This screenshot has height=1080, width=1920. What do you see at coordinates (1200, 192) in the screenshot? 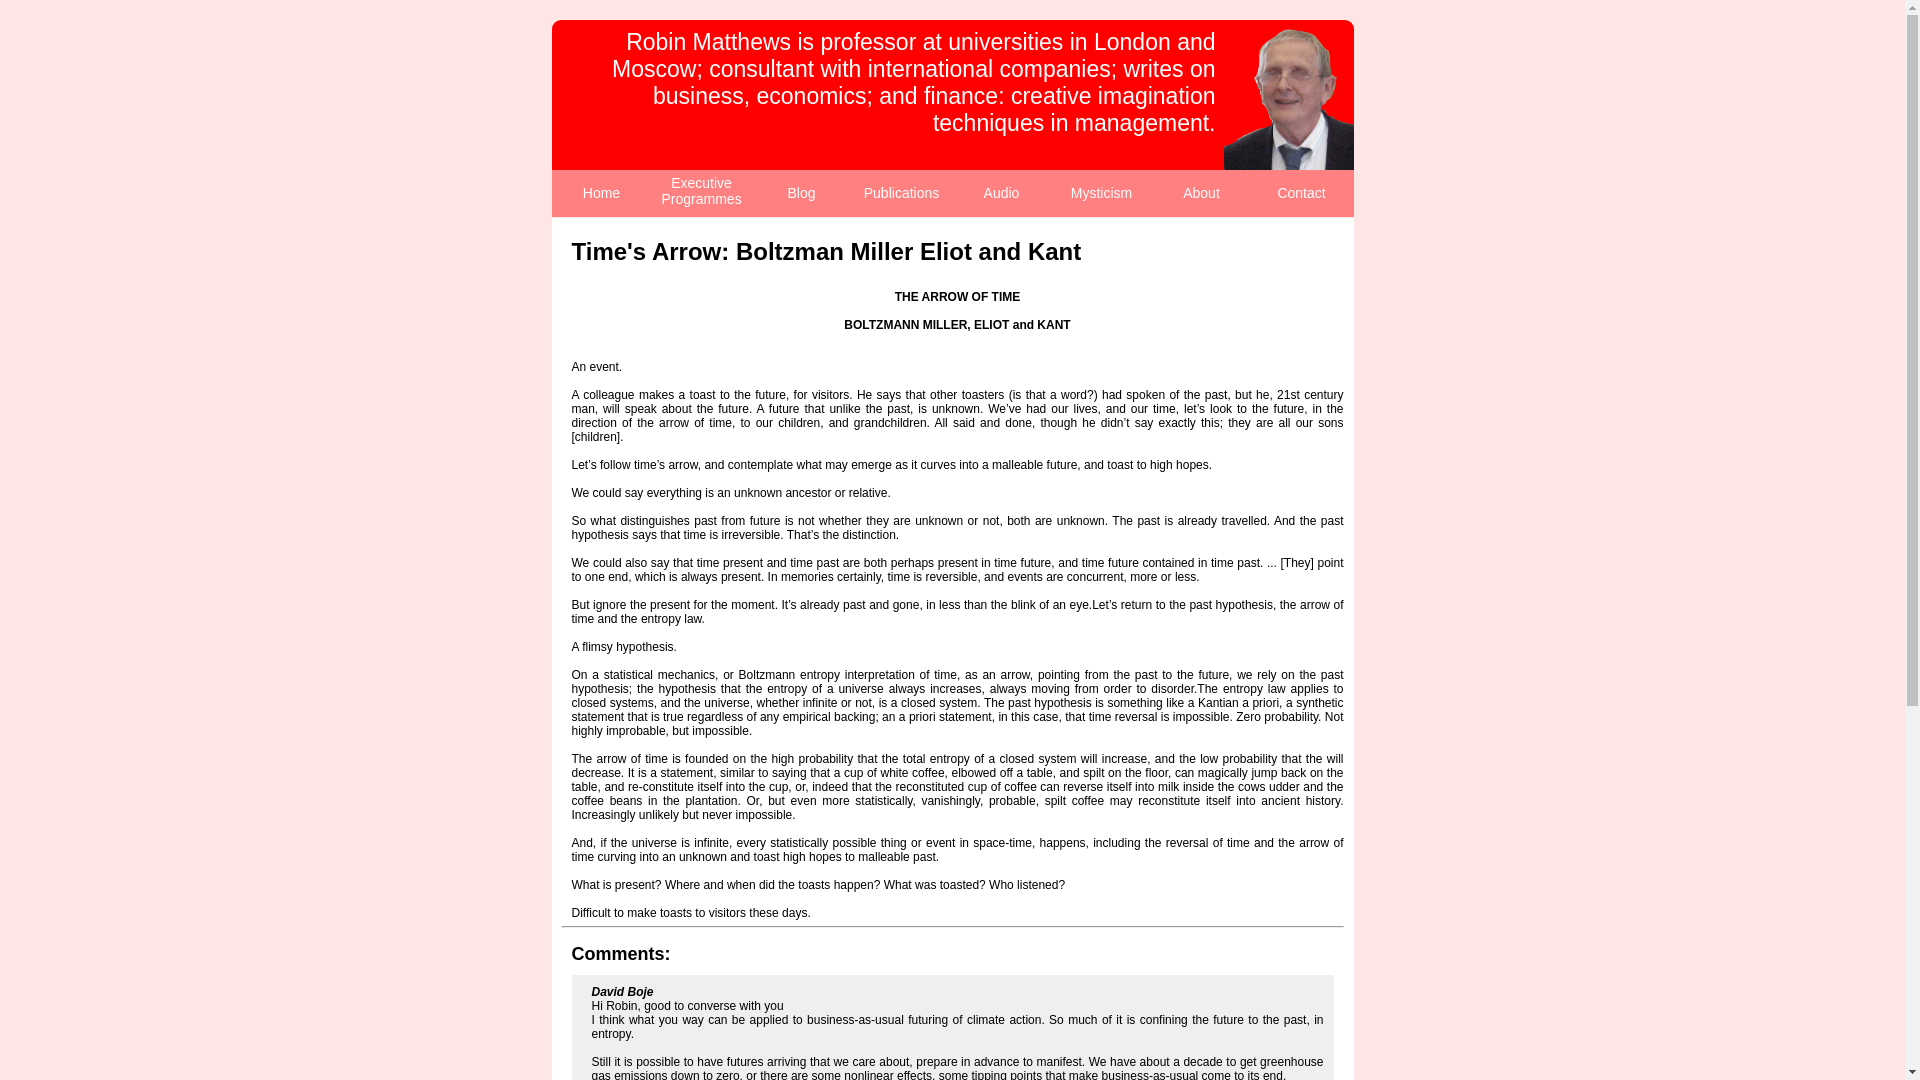
I see `About` at bounding box center [1200, 192].